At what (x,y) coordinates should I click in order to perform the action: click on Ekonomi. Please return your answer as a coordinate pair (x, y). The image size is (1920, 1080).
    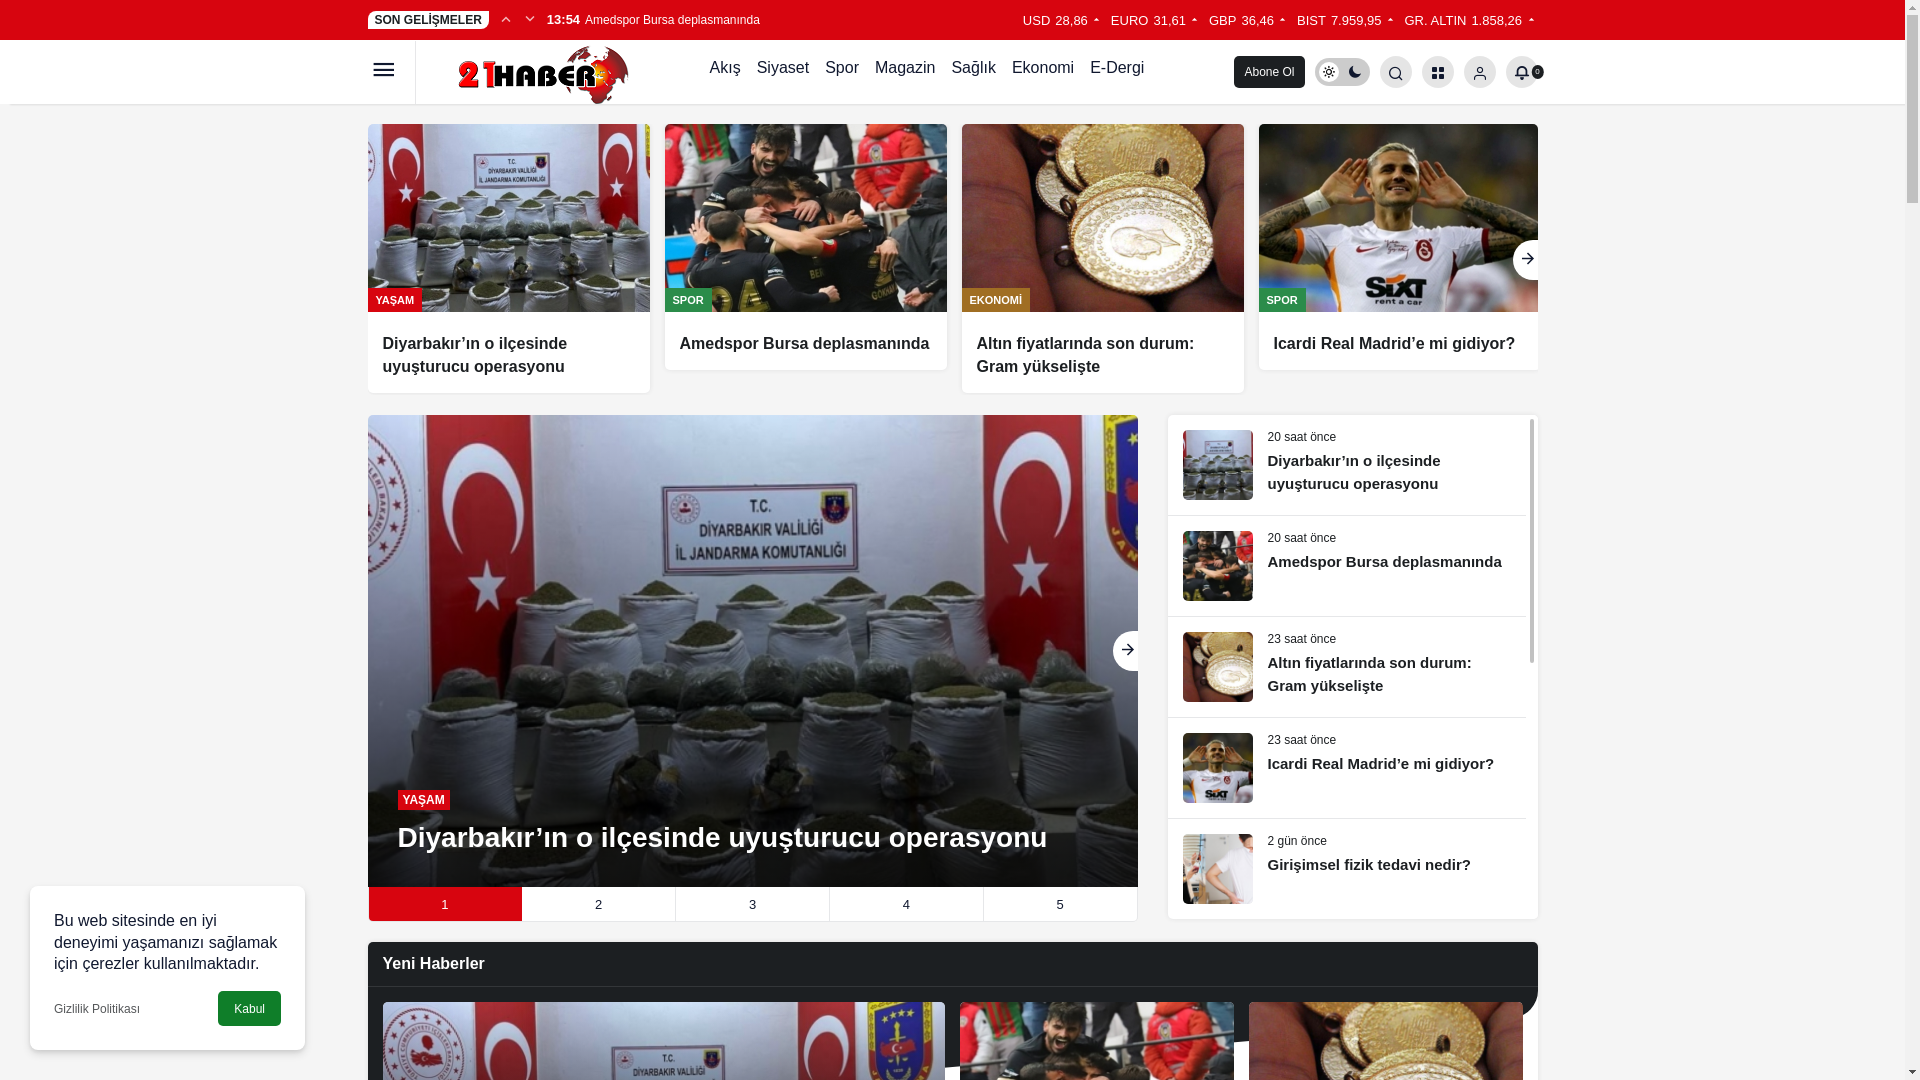
    Looking at the image, I should click on (1043, 72).